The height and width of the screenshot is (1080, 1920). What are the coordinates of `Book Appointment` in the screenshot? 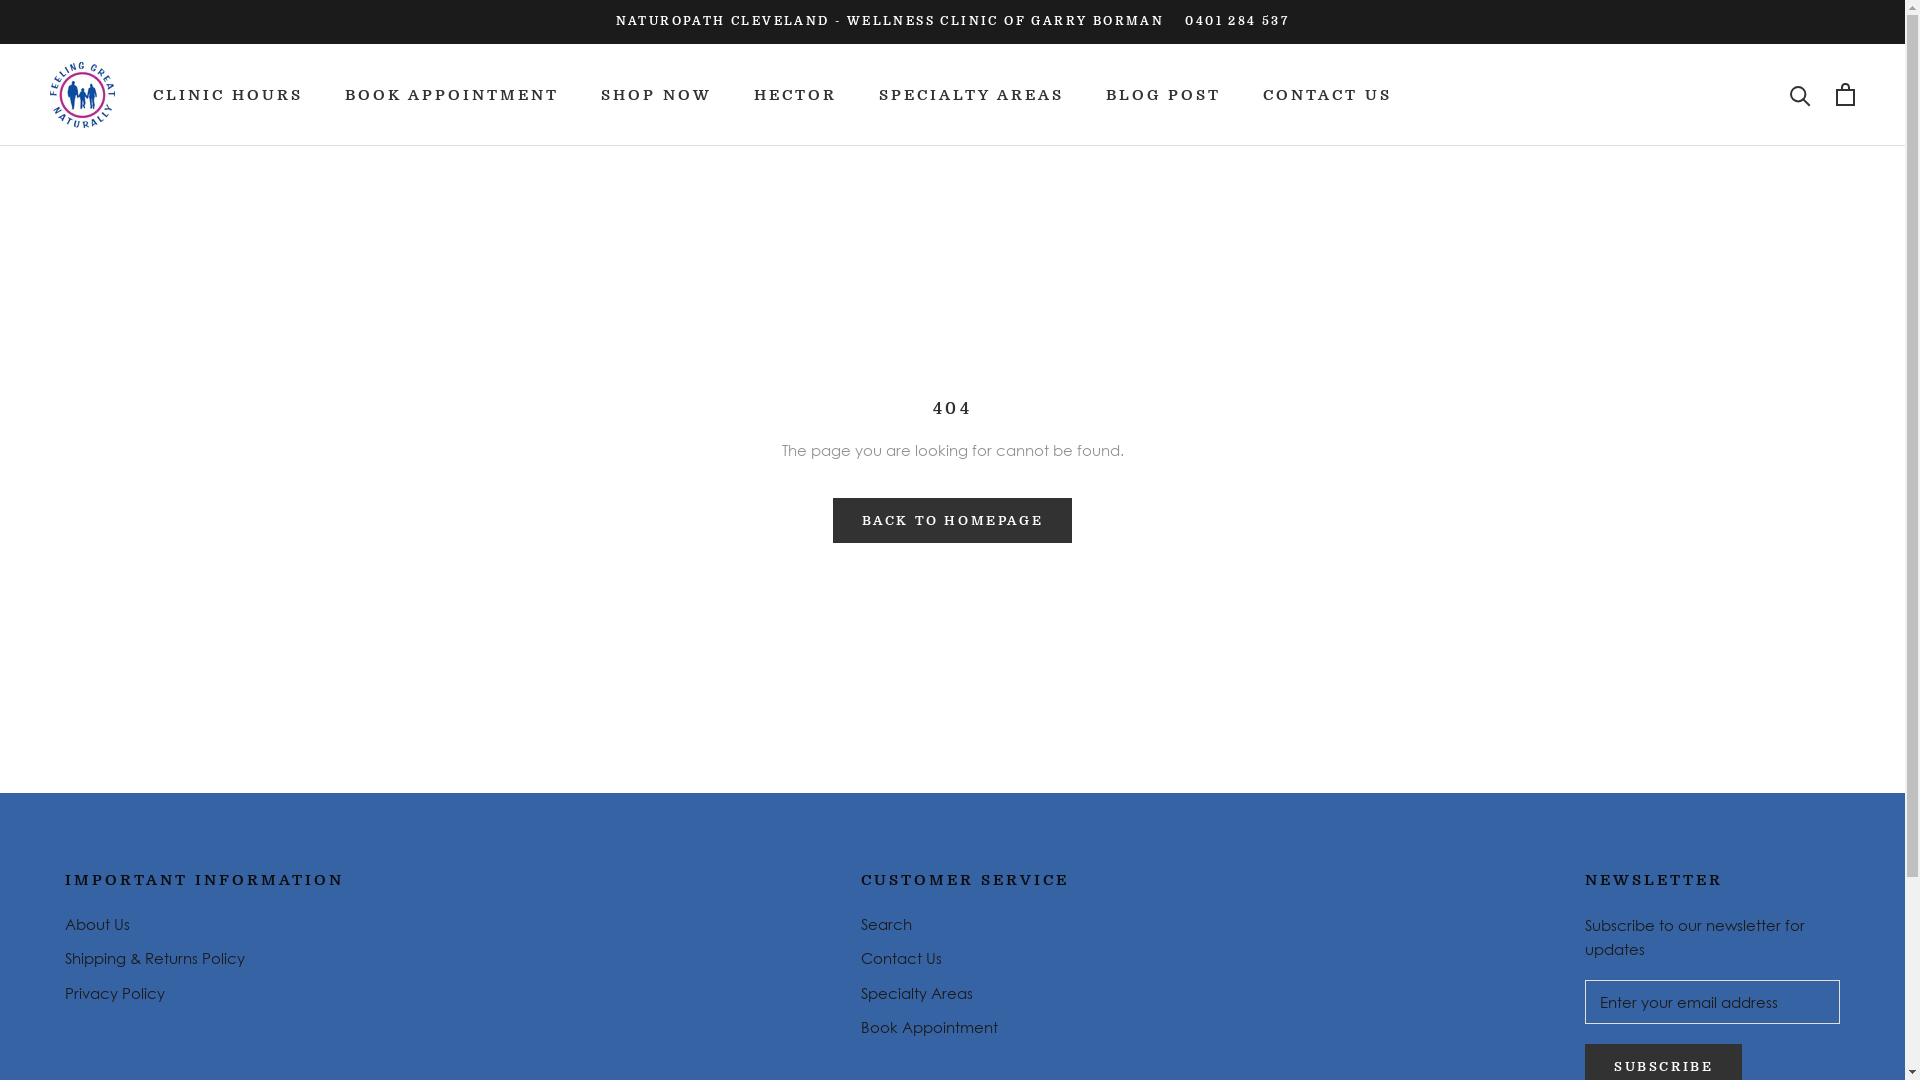 It's located at (964, 1028).